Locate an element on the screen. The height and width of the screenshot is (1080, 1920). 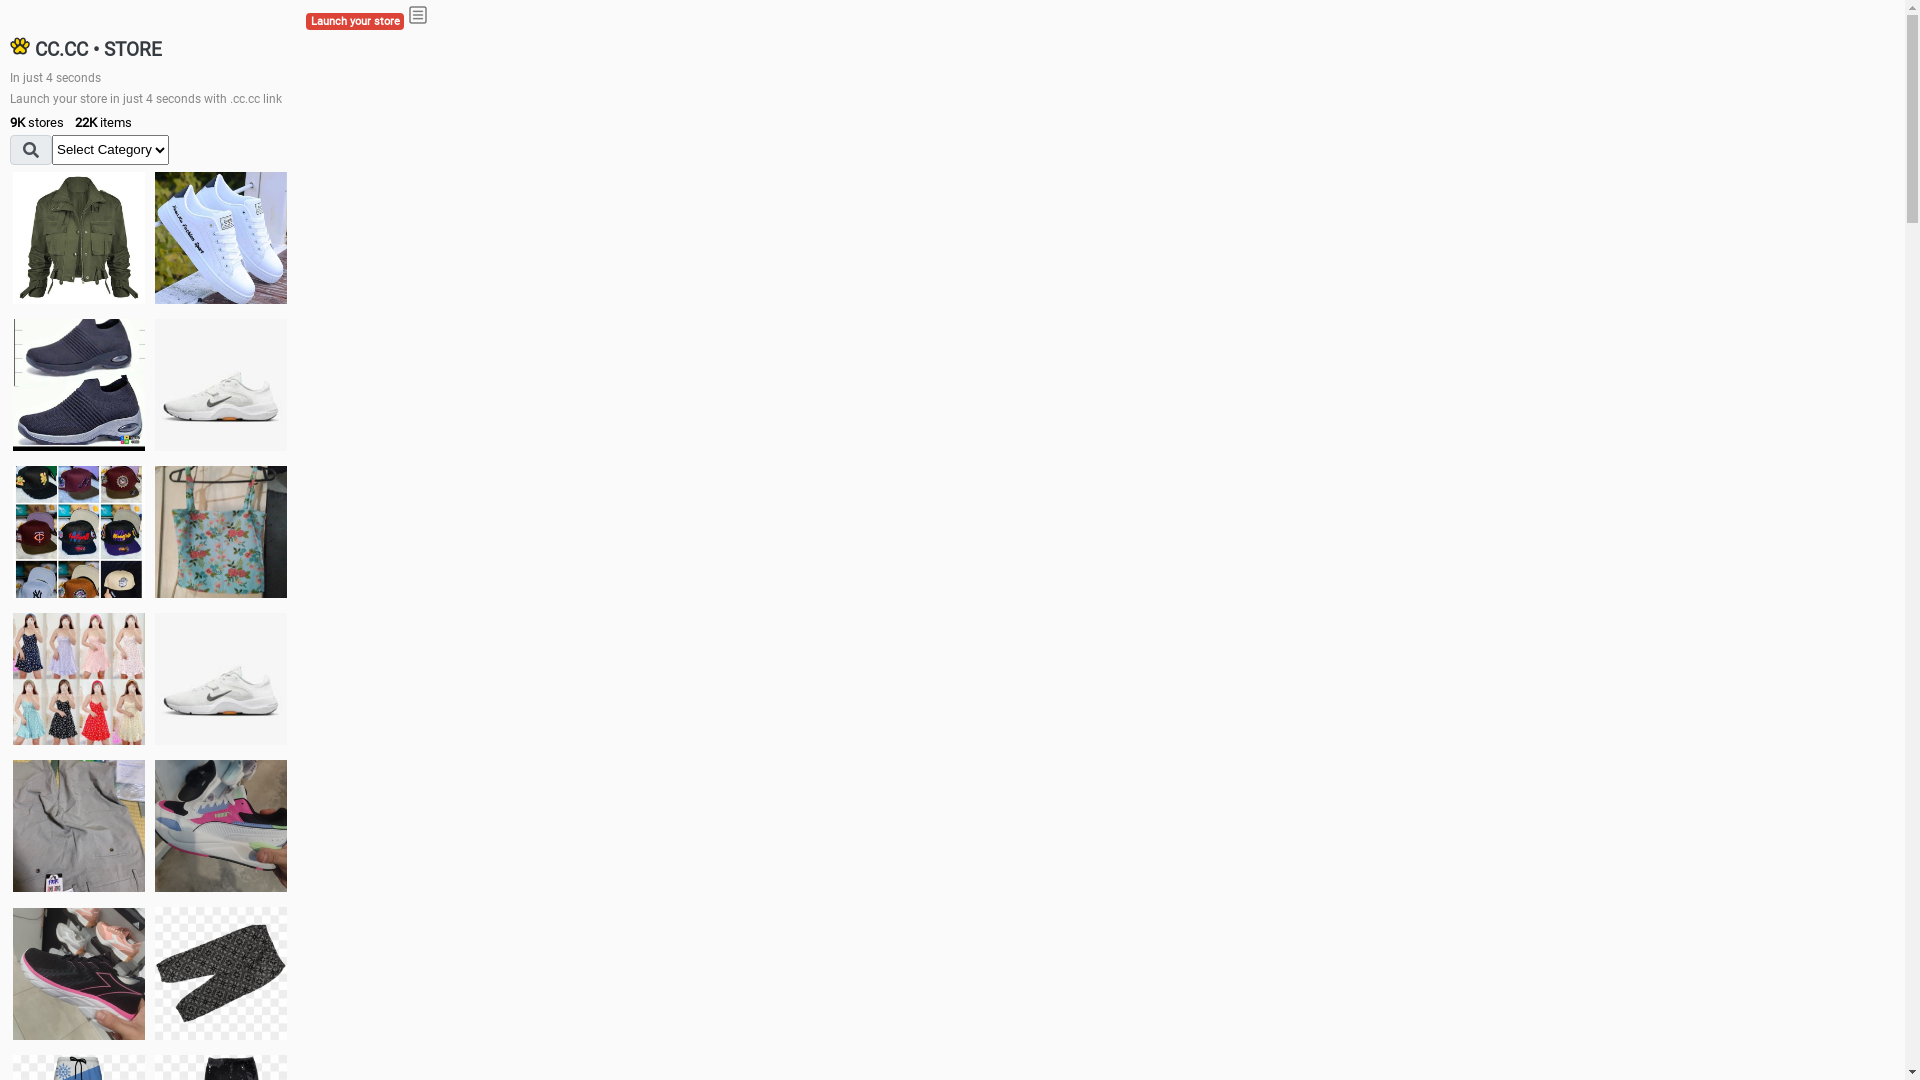
Shoes for boys is located at coordinates (221, 385).